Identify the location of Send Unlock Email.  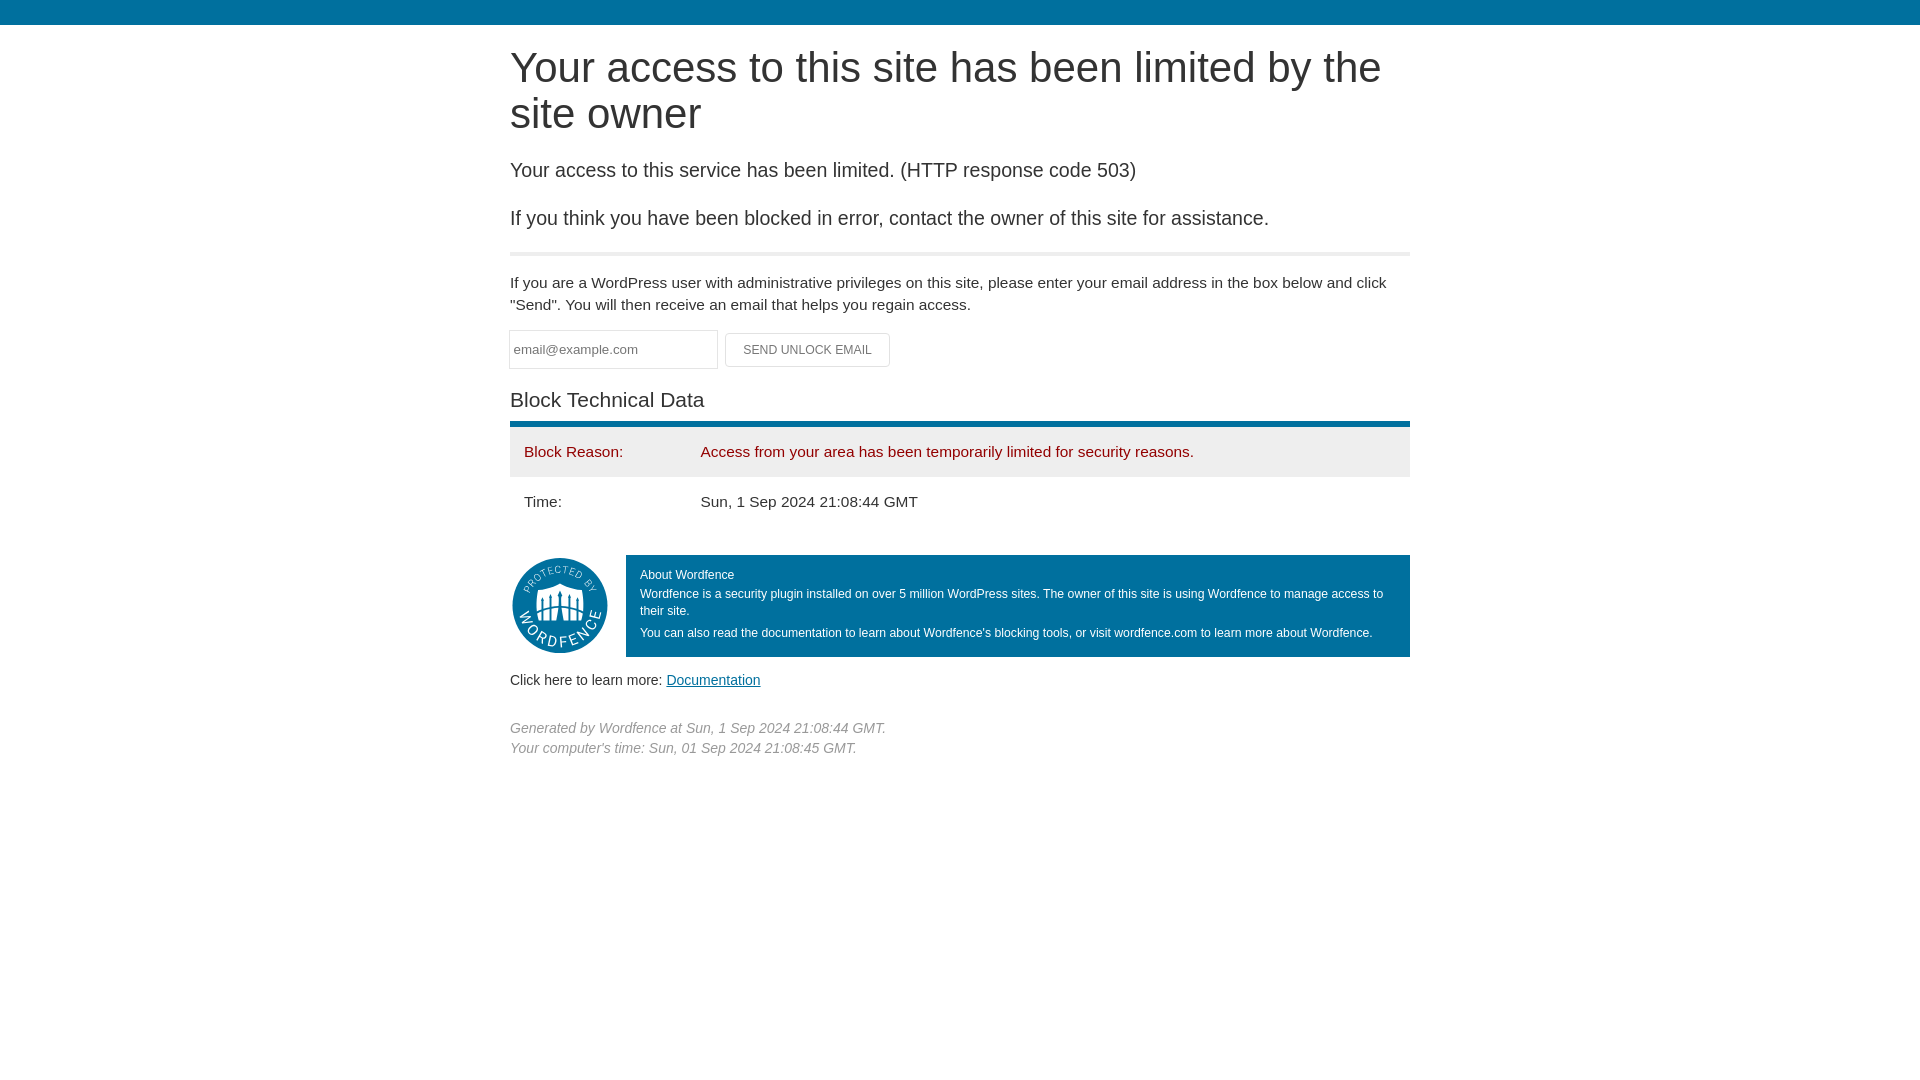
(808, 350).